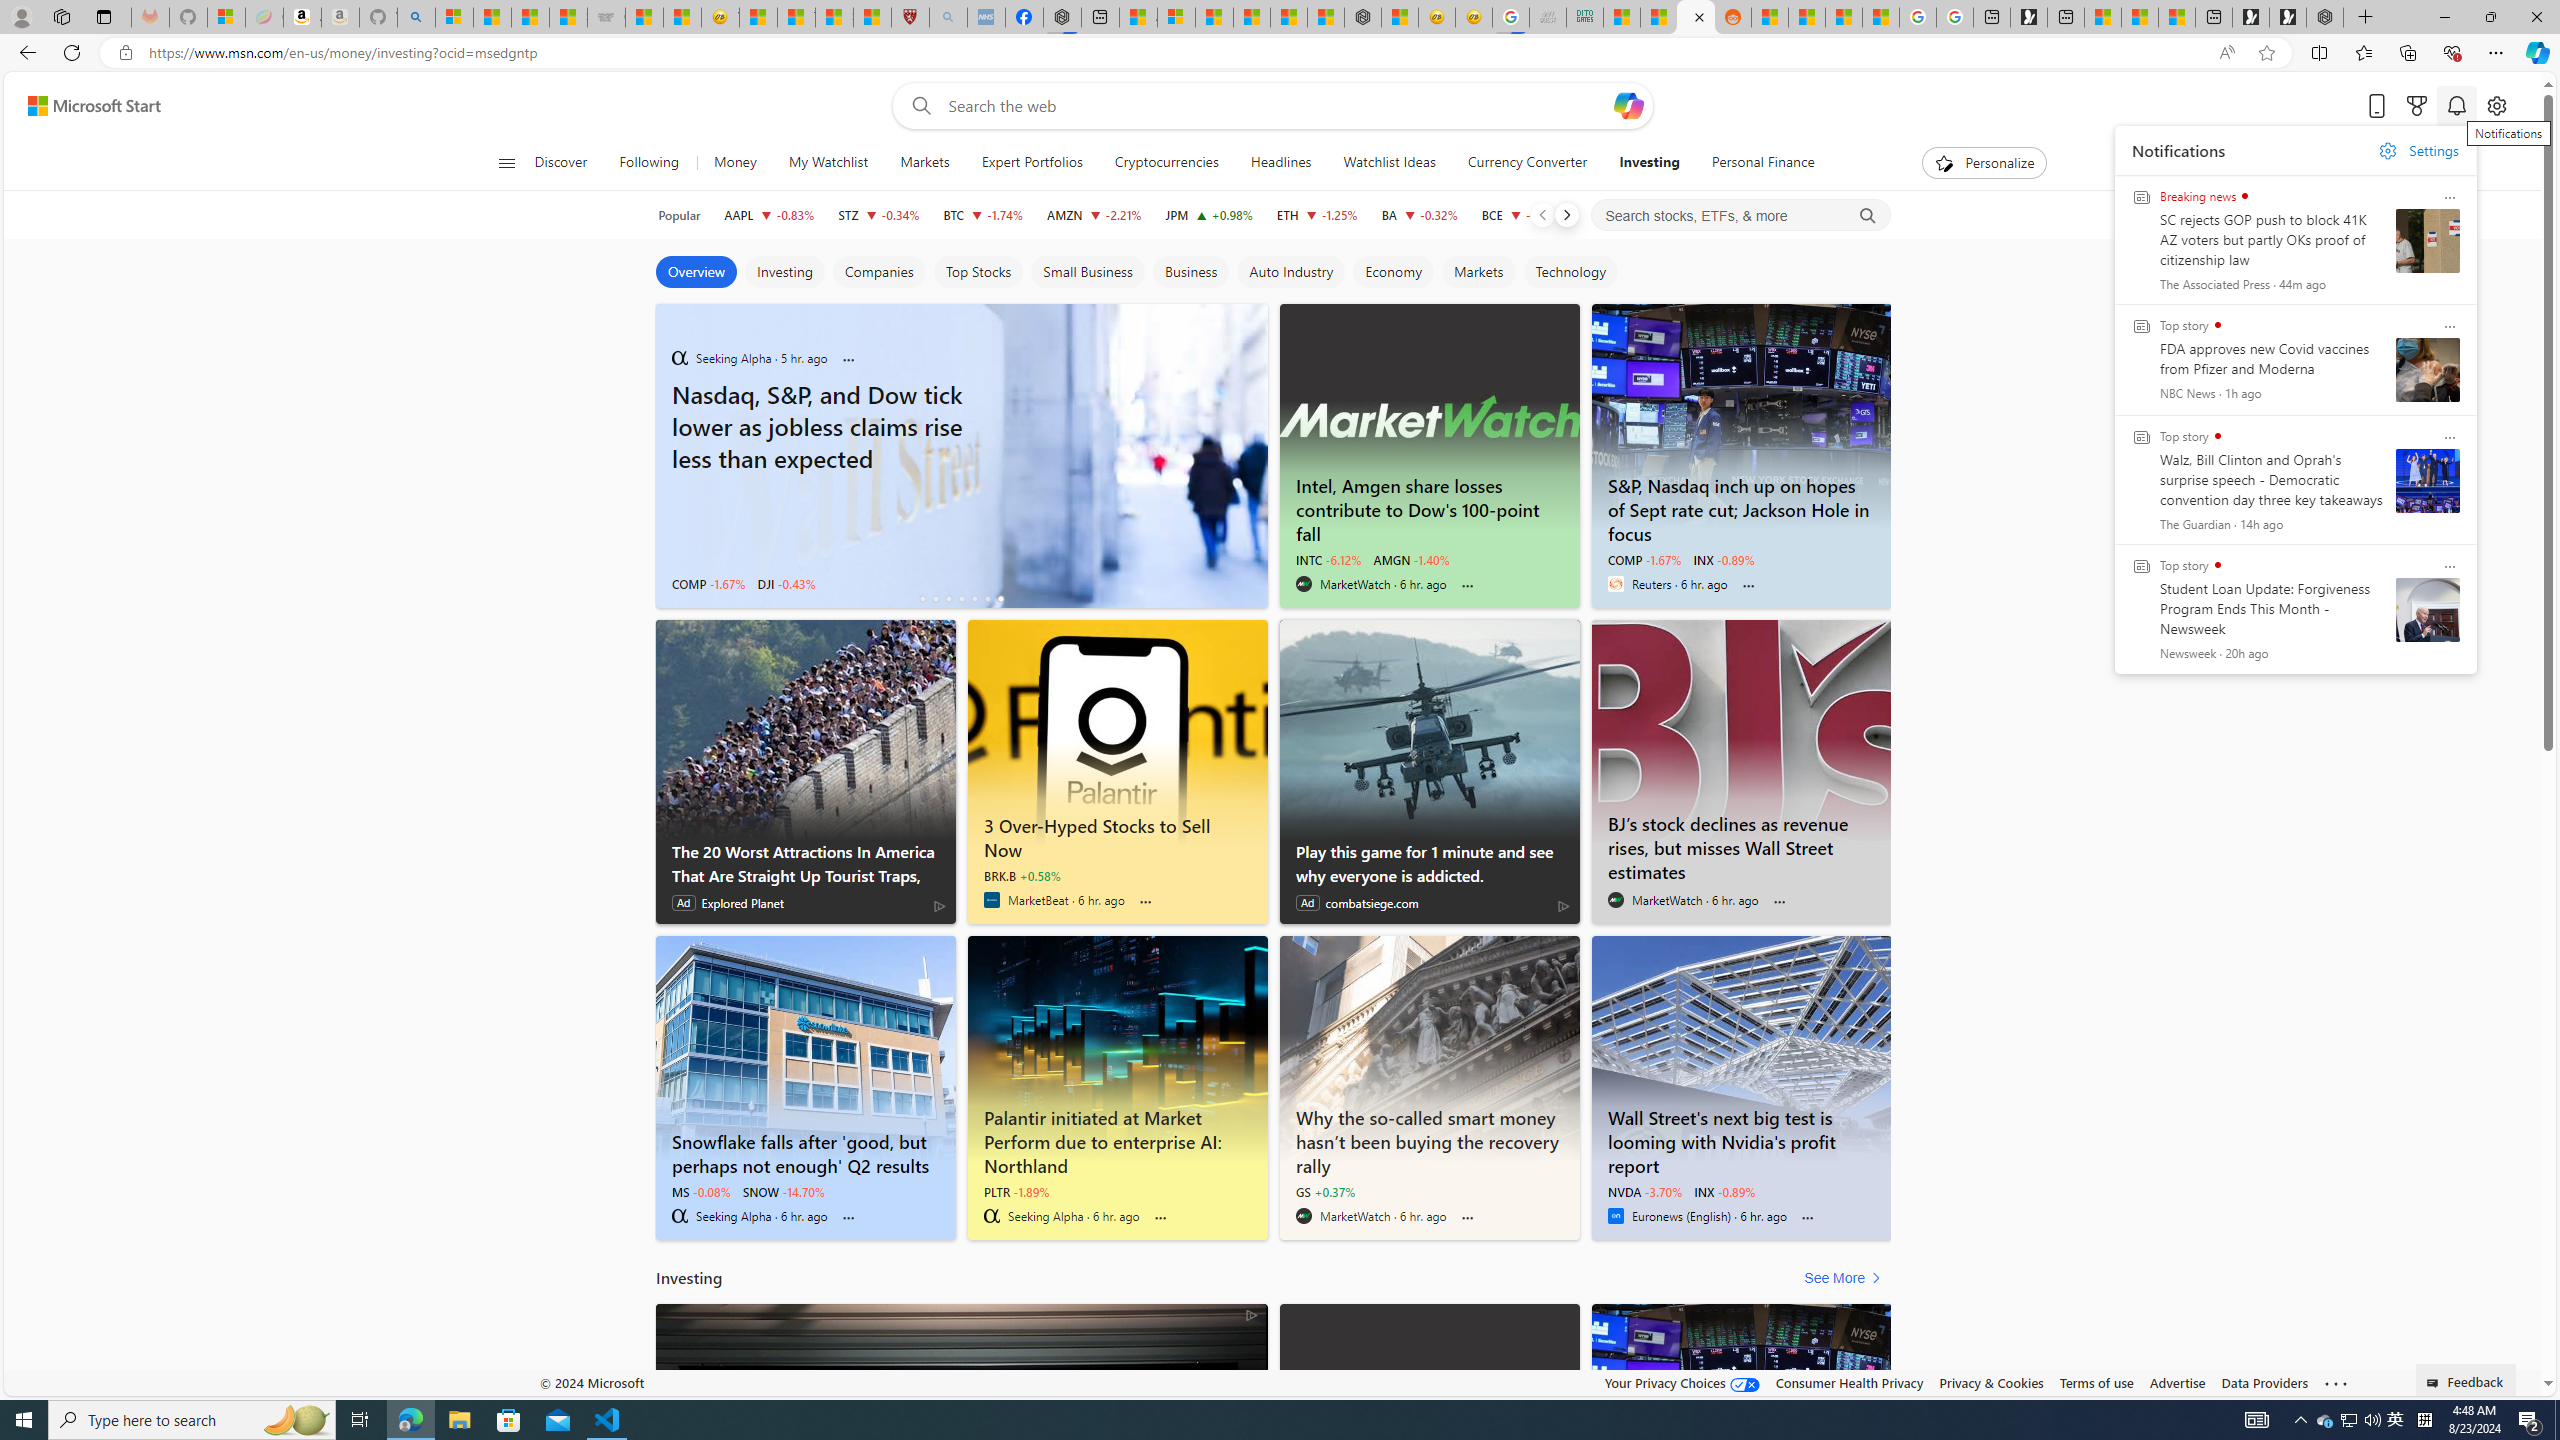 The width and height of the screenshot is (2560, 1440). What do you see at coordinates (1770, 17) in the screenshot?
I see `R******* | Trusted Community Engagement and Contributions` at bounding box center [1770, 17].